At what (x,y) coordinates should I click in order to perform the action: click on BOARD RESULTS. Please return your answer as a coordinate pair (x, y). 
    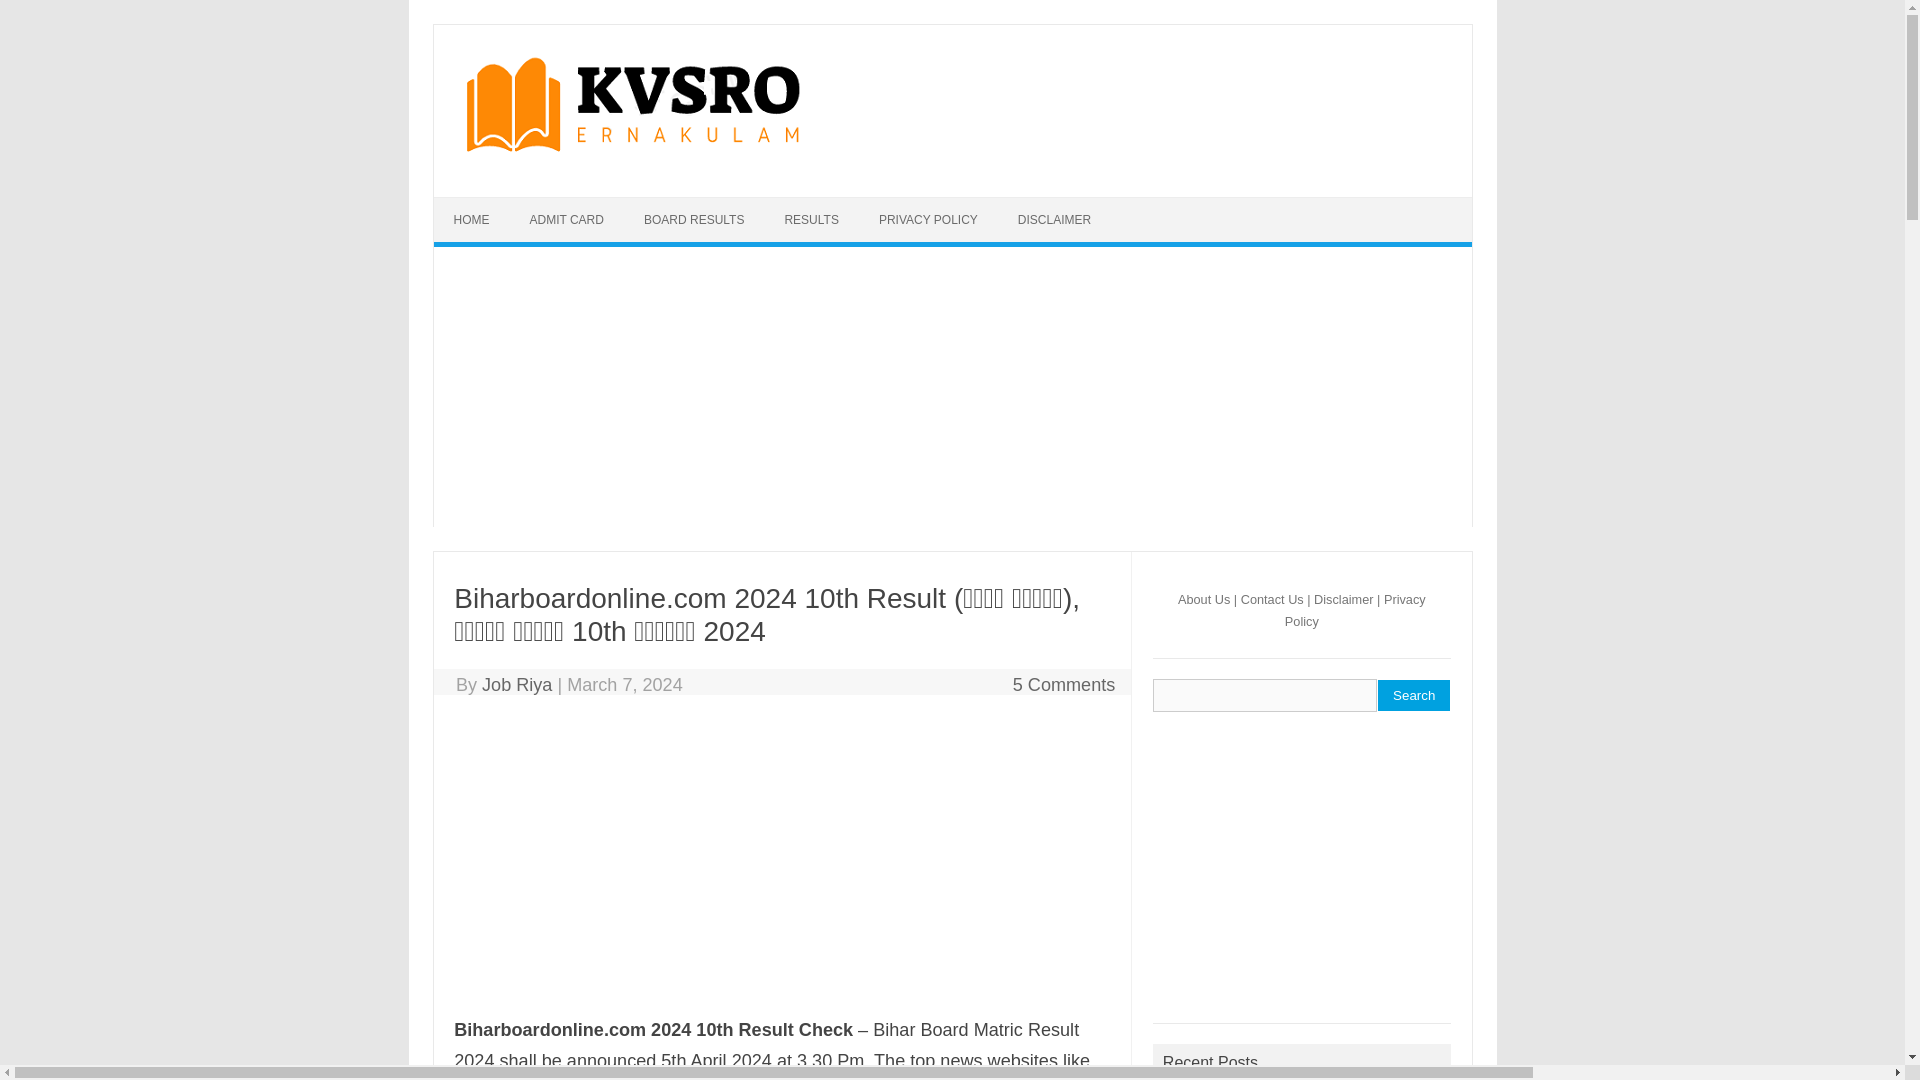
    Looking at the image, I should click on (694, 219).